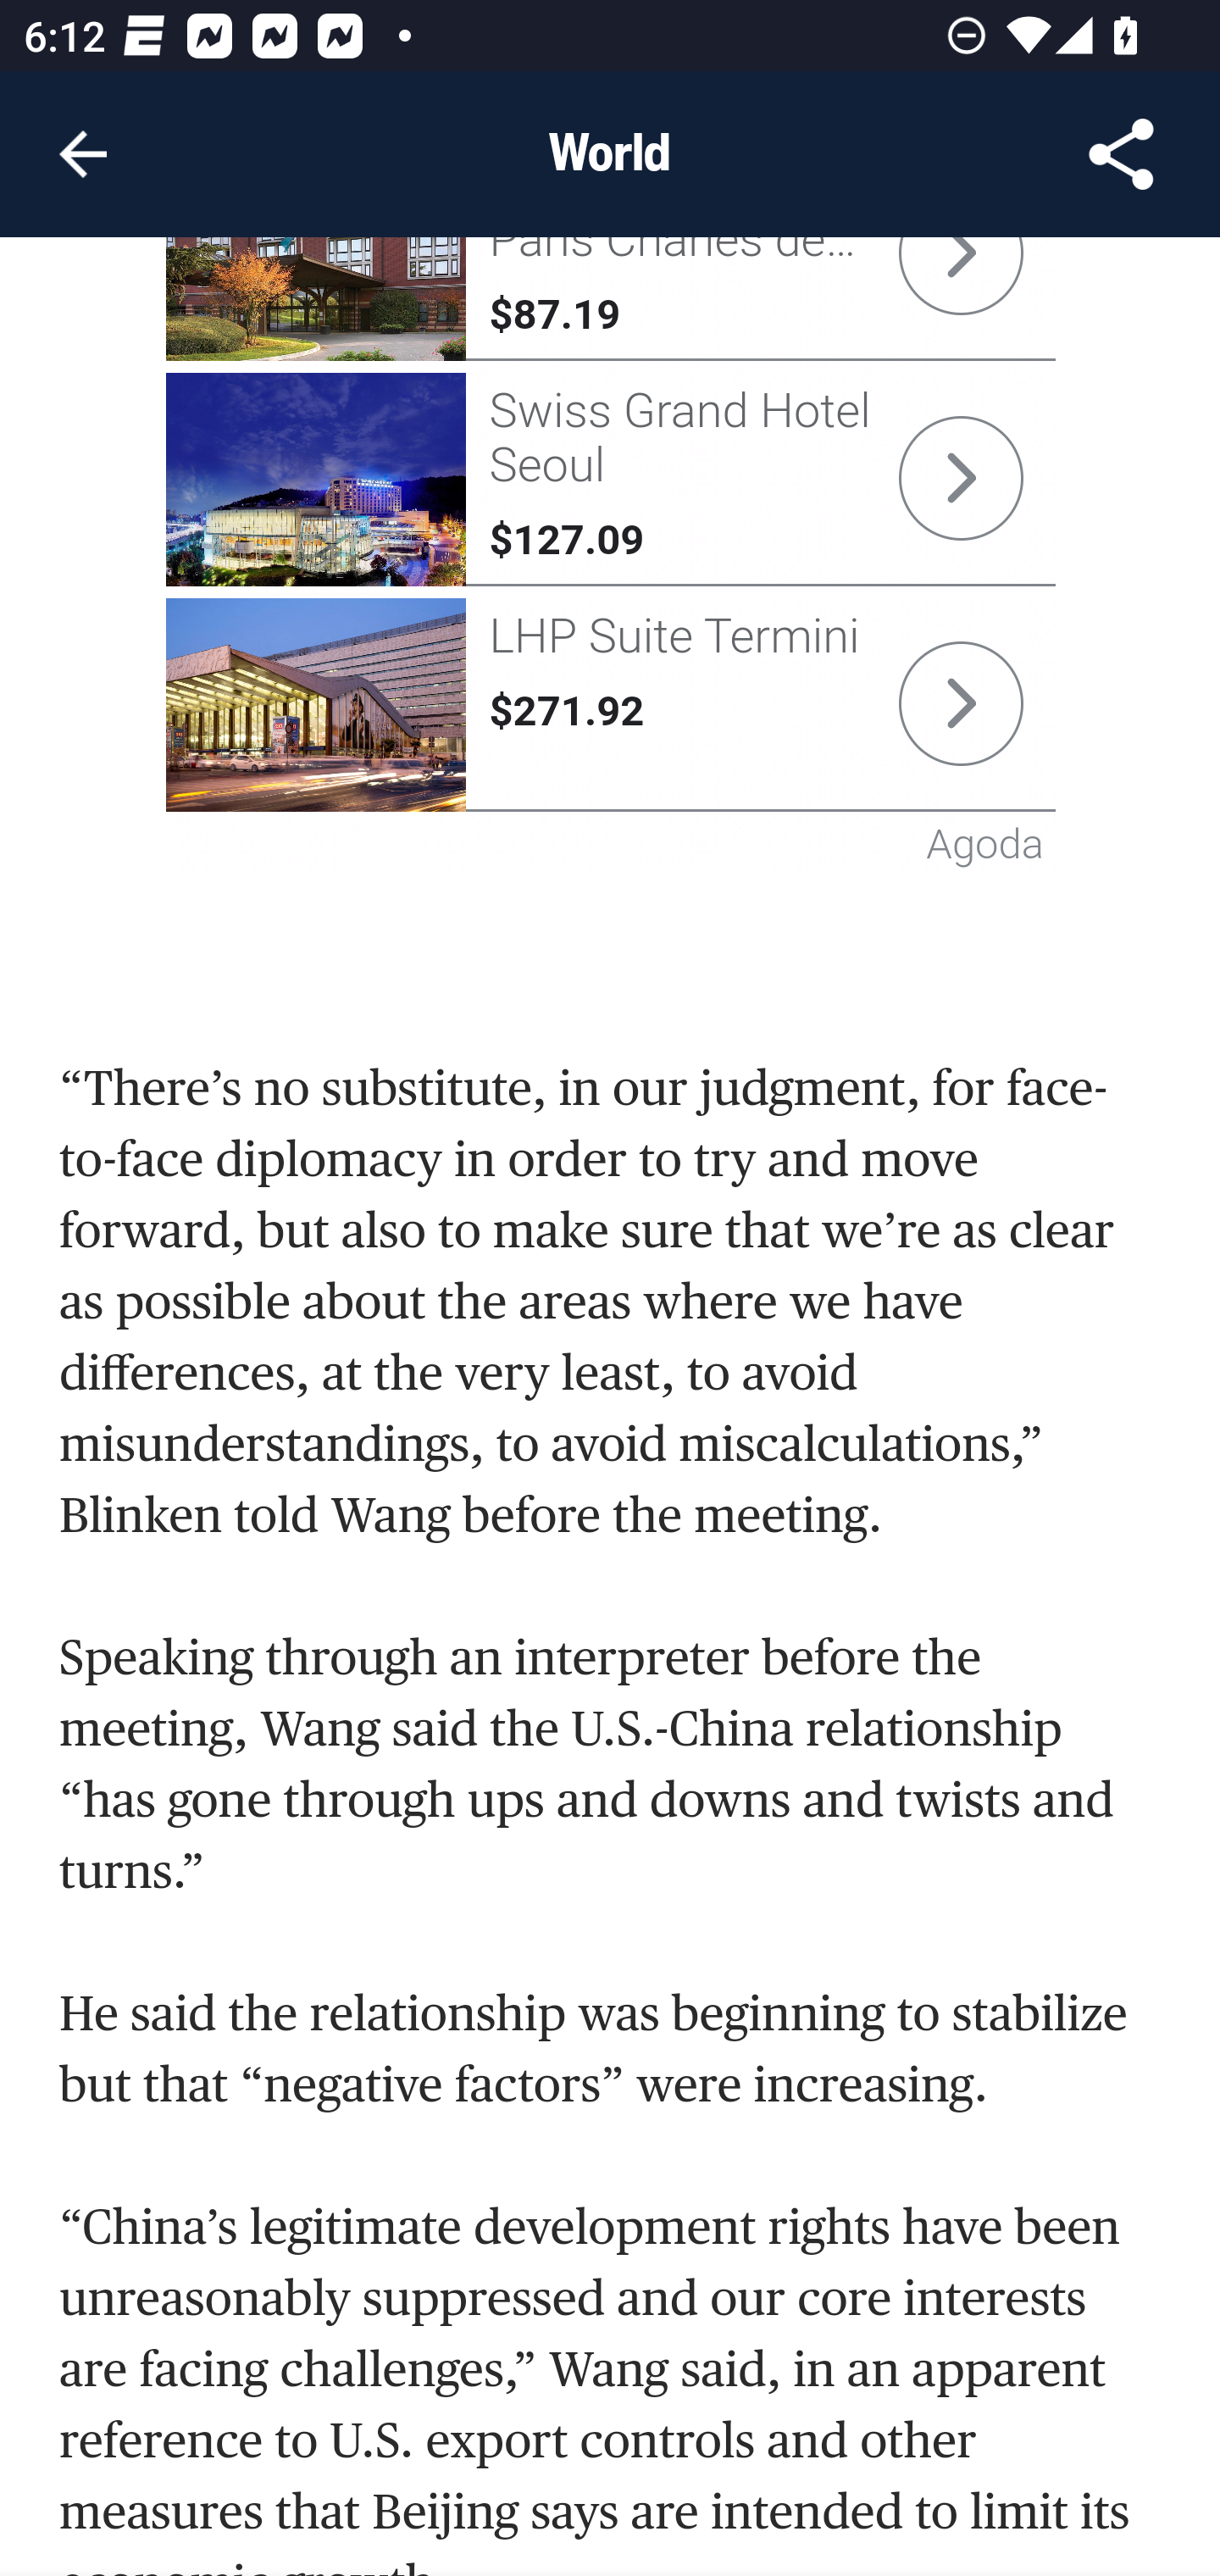 This screenshot has height=2576, width=1220. What do you see at coordinates (554, 315) in the screenshot?
I see `$87.19` at bounding box center [554, 315].